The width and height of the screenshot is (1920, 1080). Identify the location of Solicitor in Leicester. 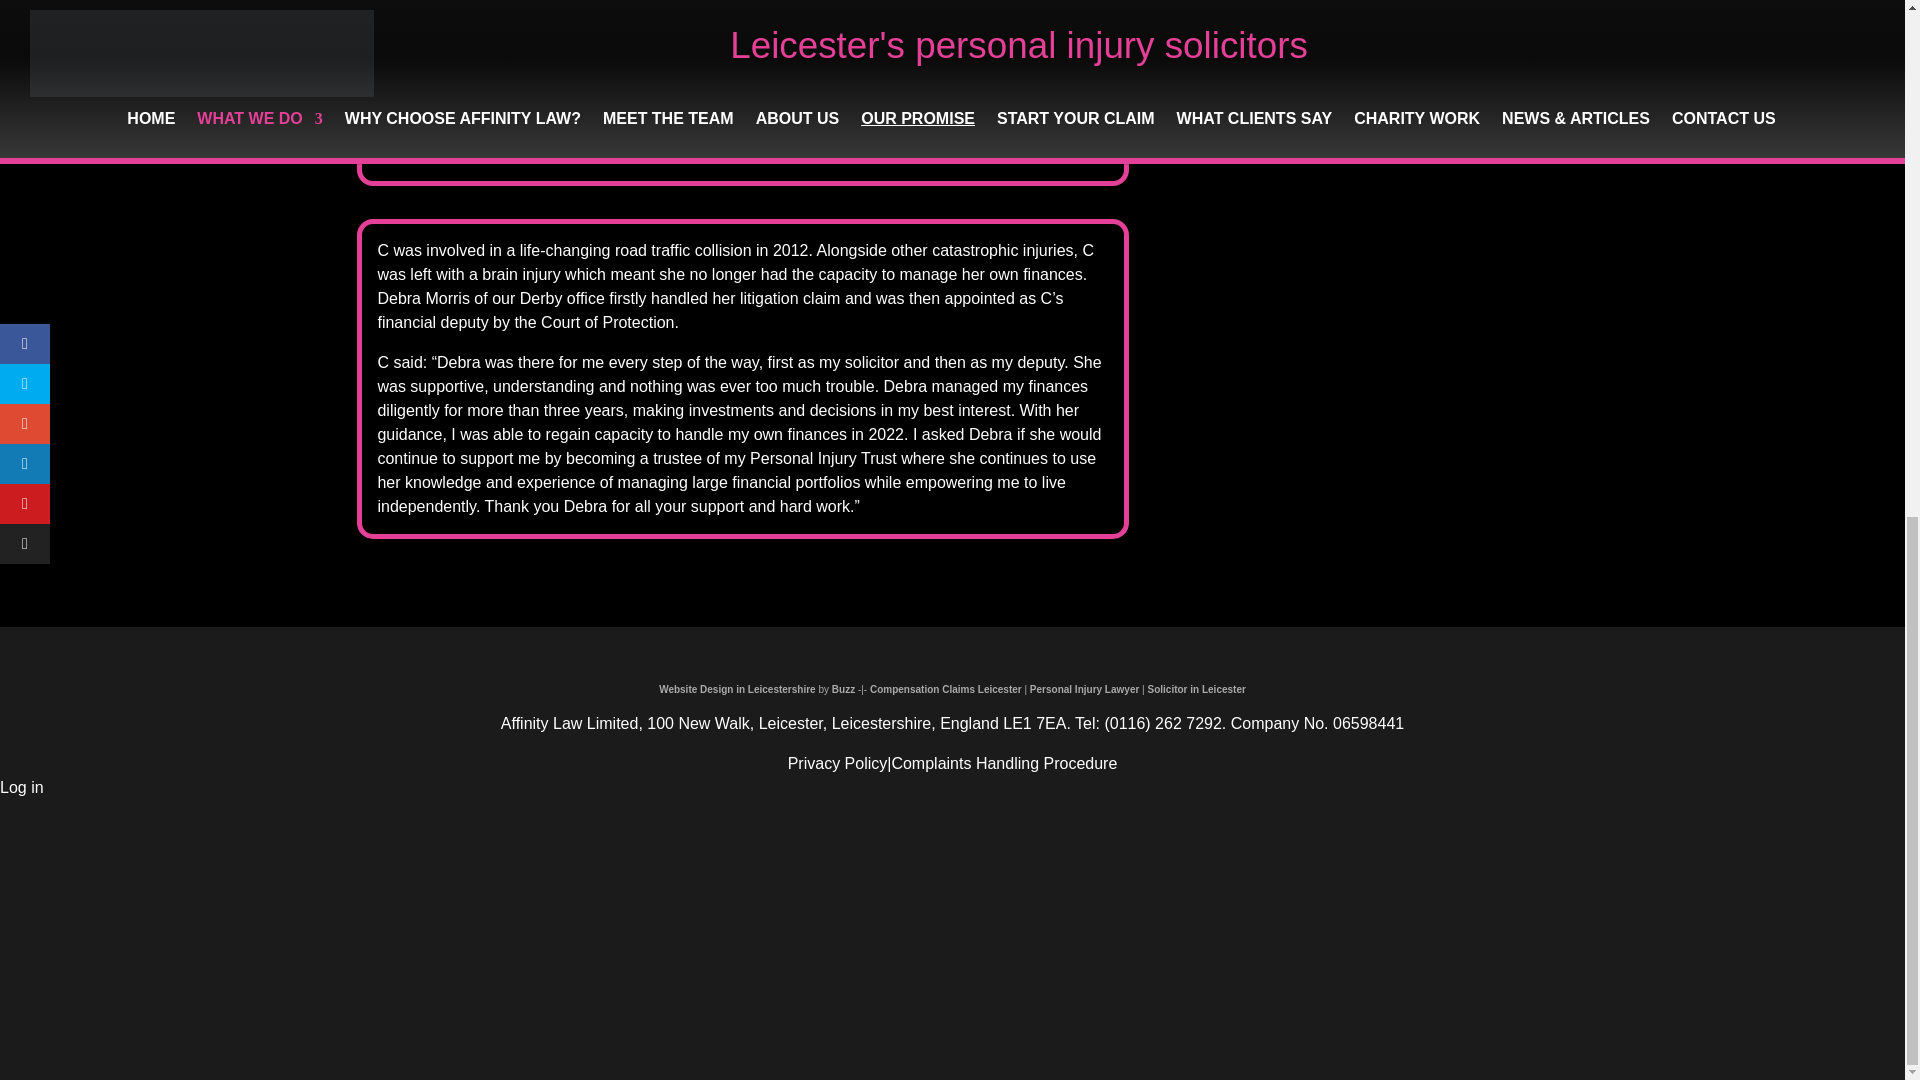
(1197, 689).